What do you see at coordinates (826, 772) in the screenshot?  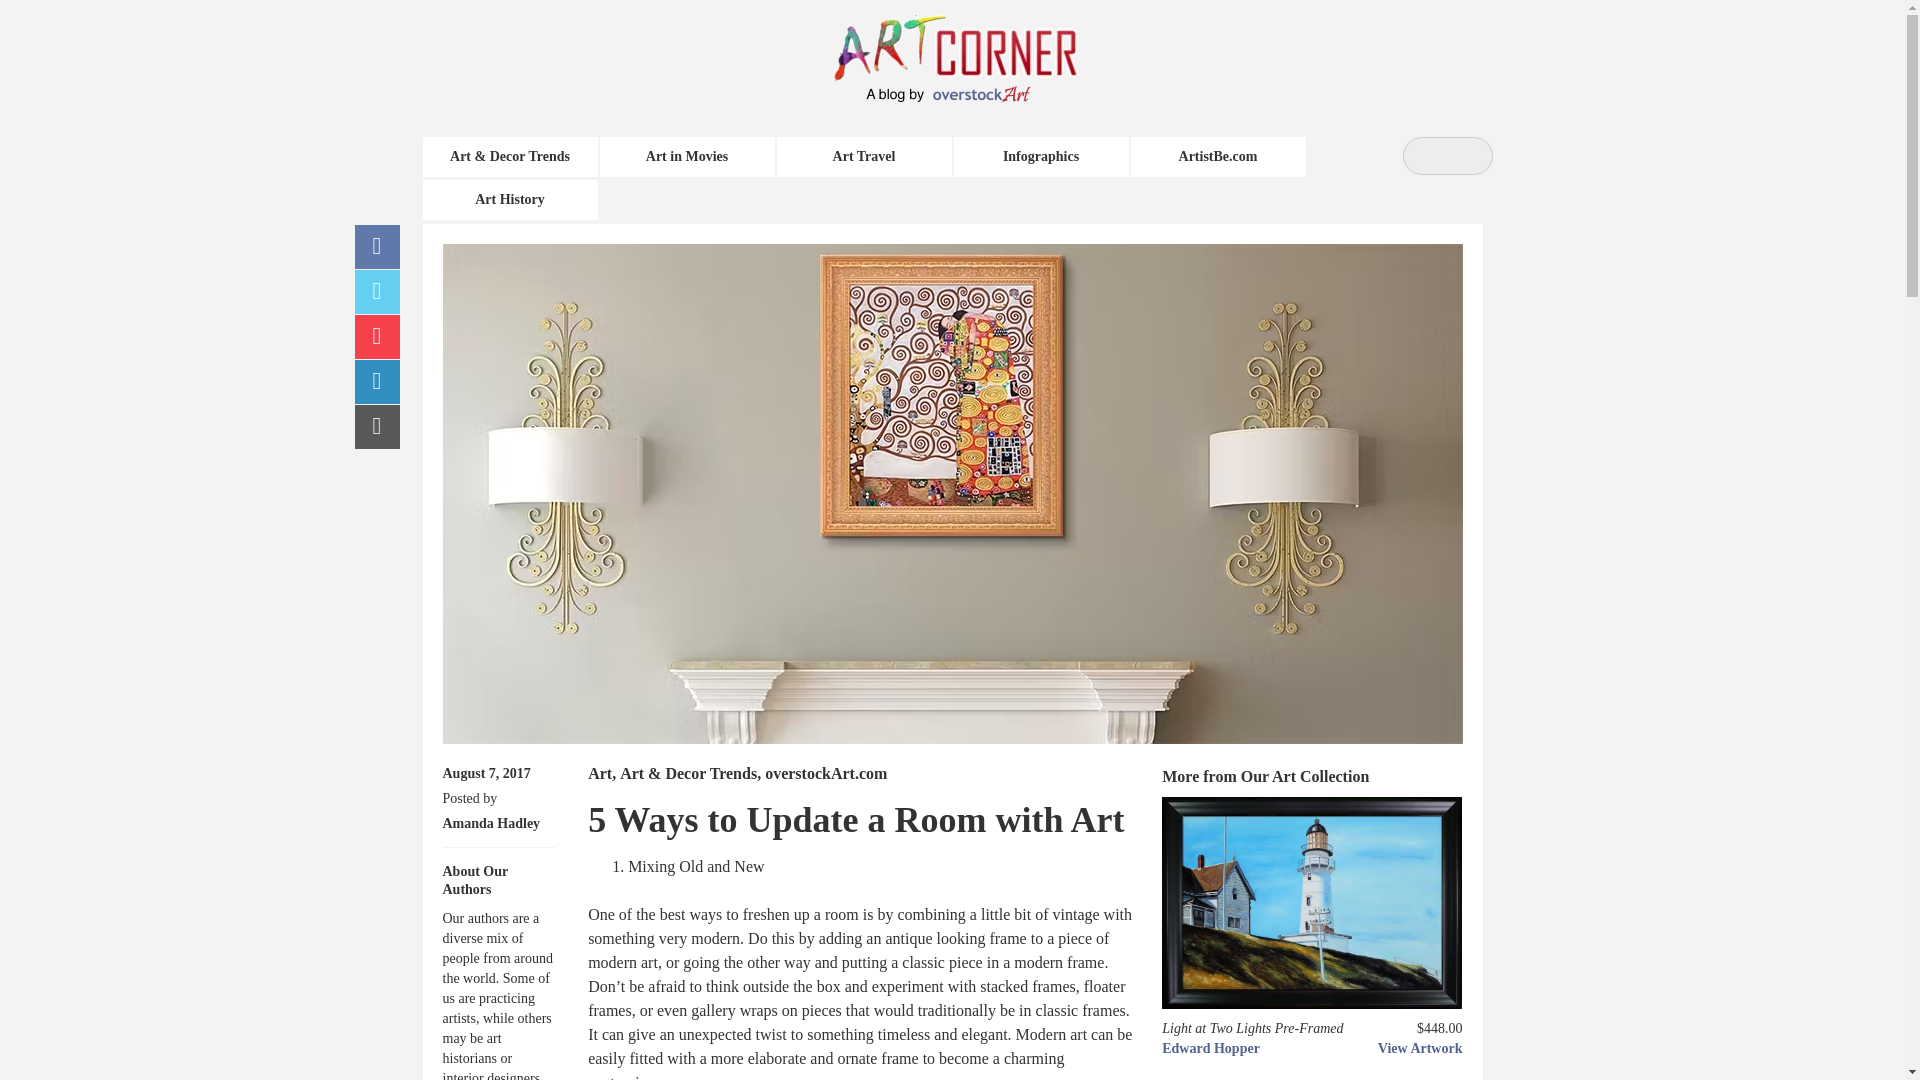 I see `overstockArt.com` at bounding box center [826, 772].